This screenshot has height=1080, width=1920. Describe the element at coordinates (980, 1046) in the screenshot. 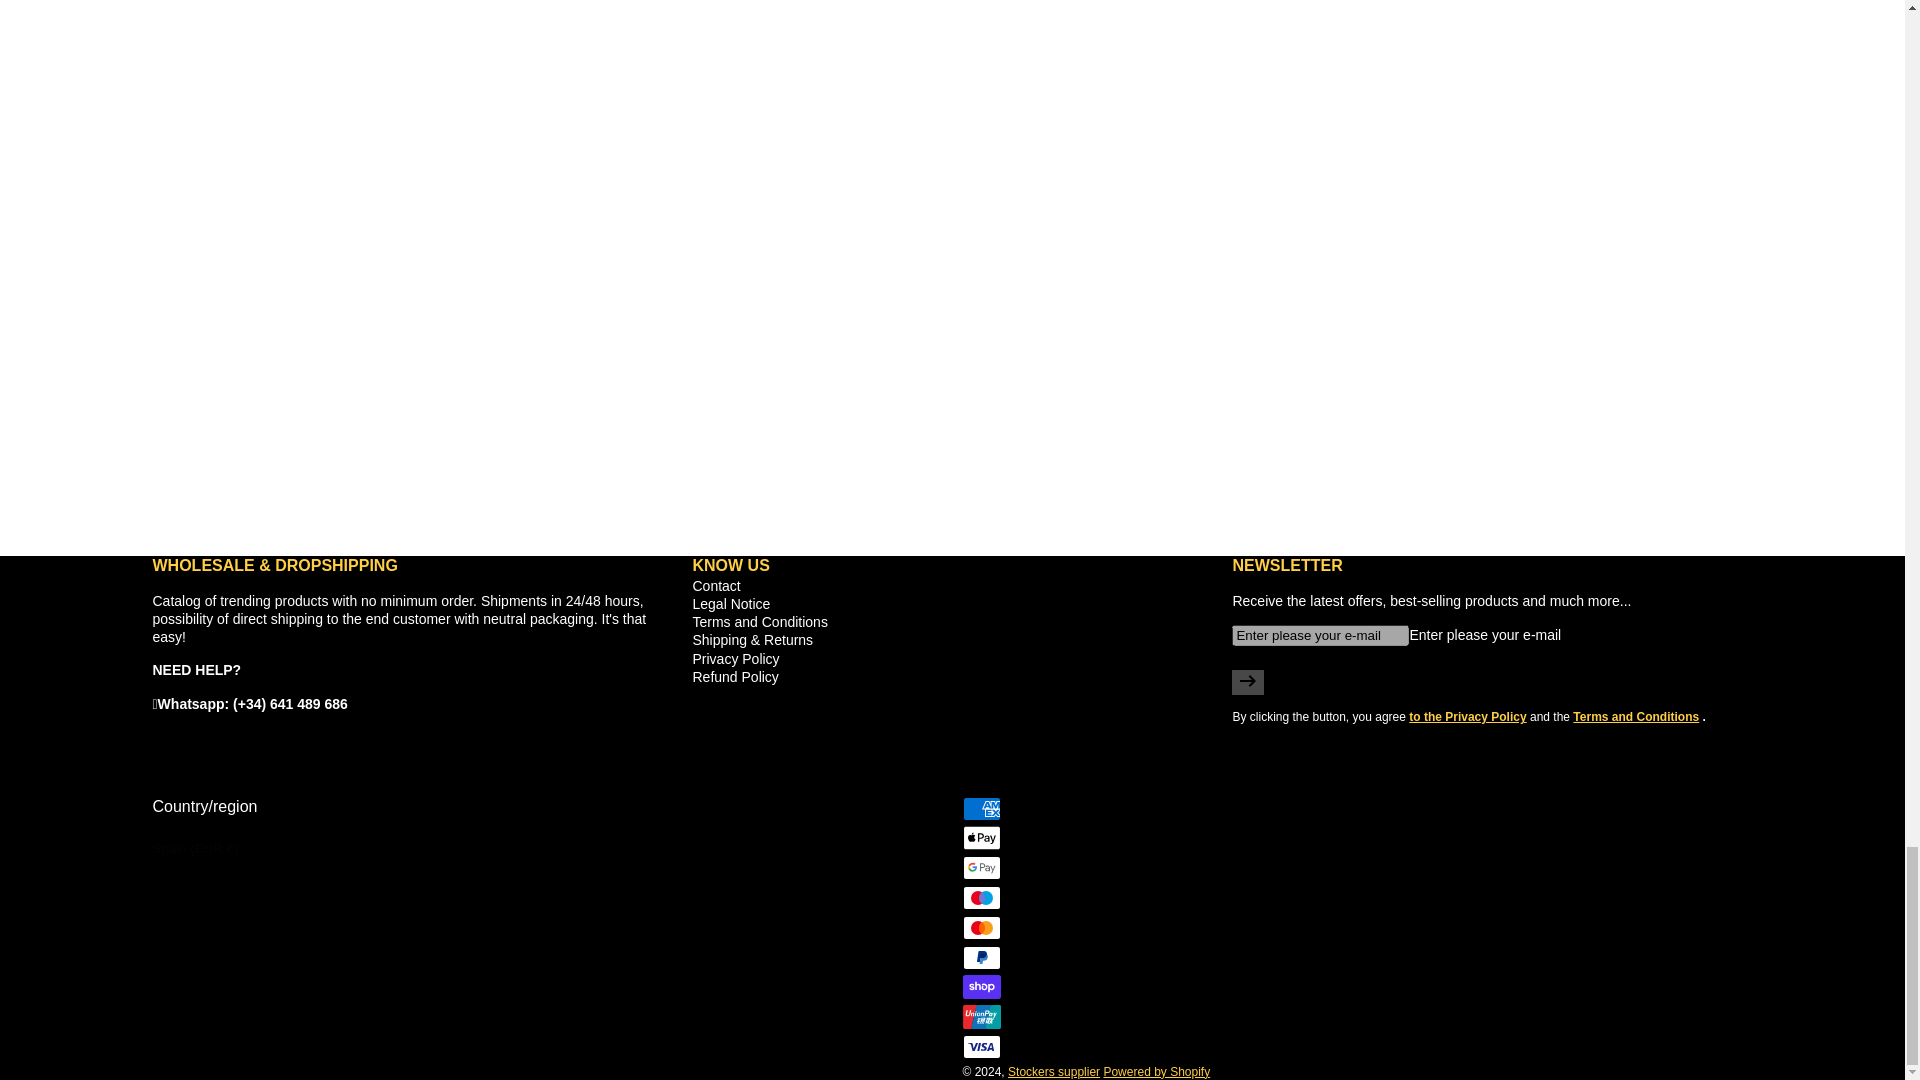

I see `Visa` at that location.